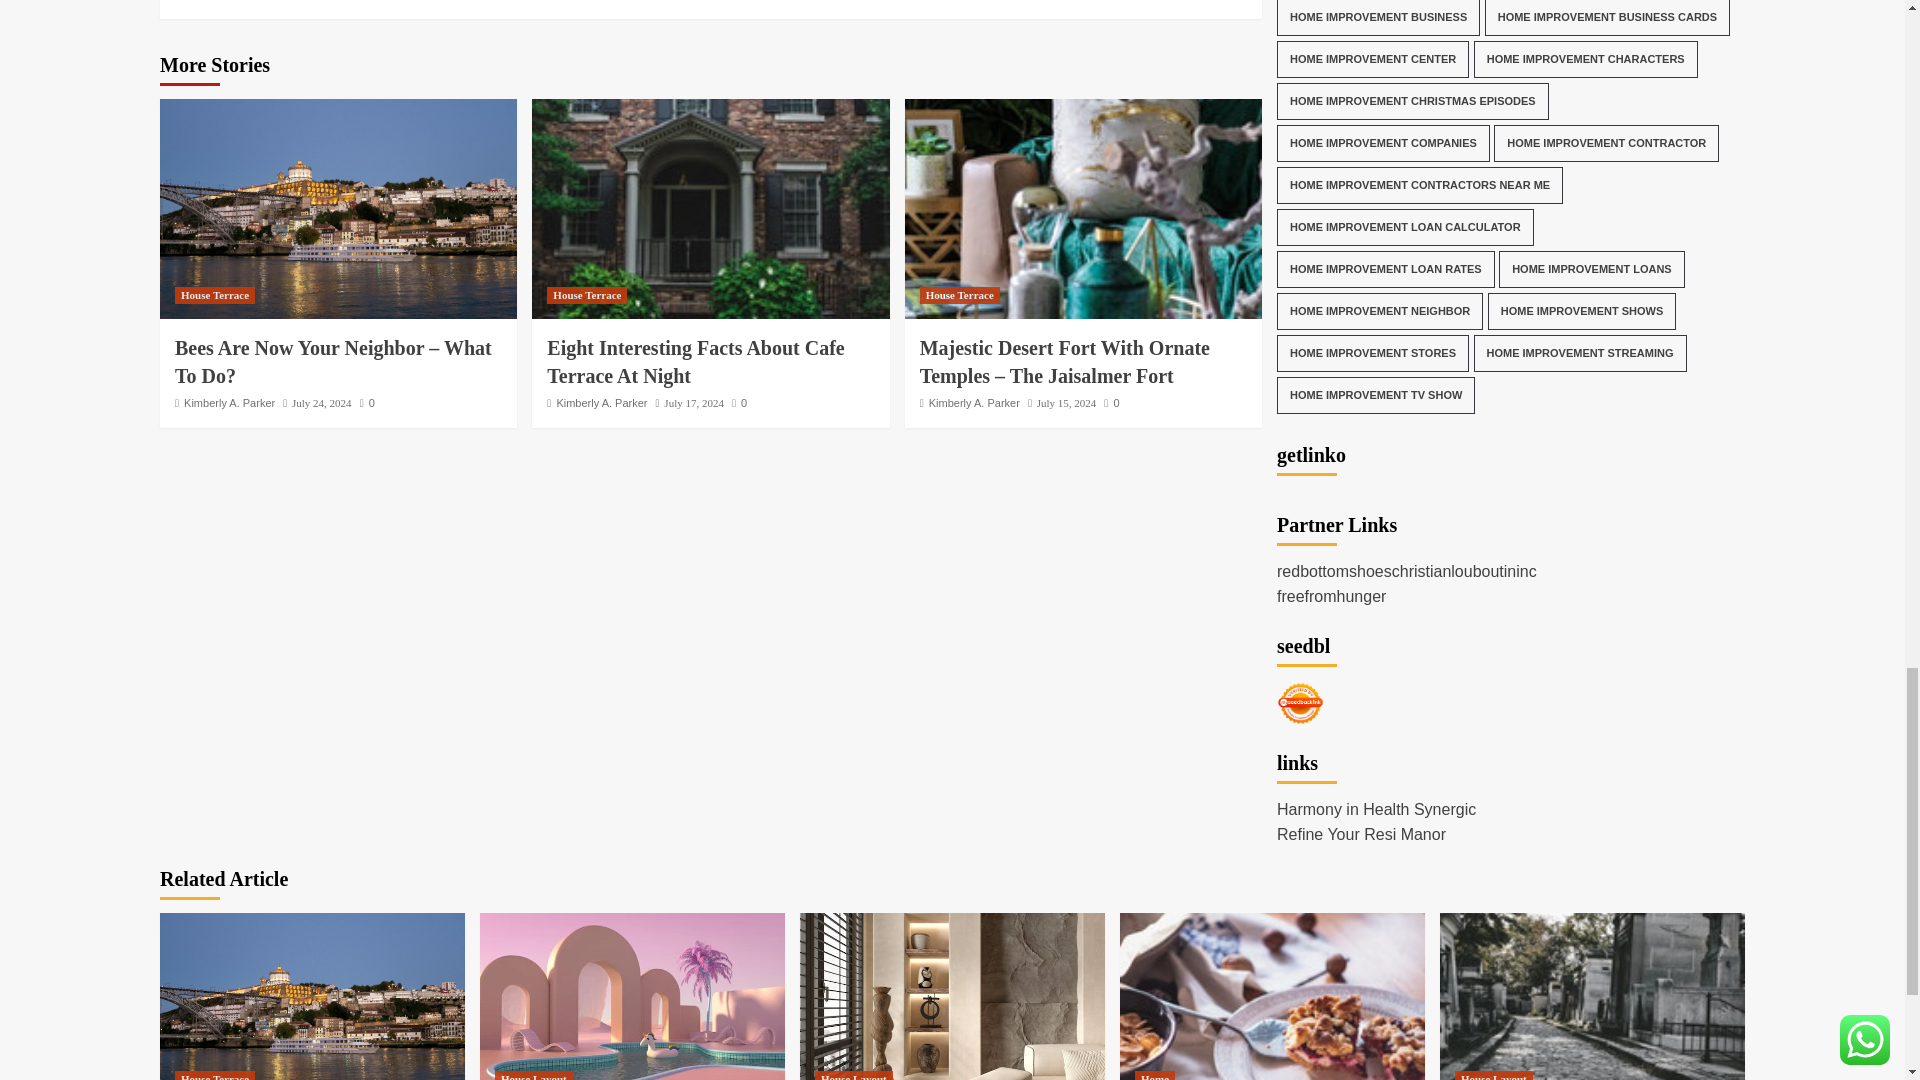 The width and height of the screenshot is (1920, 1080). I want to click on Healthcare Interior Design Trends, so click(952, 996).